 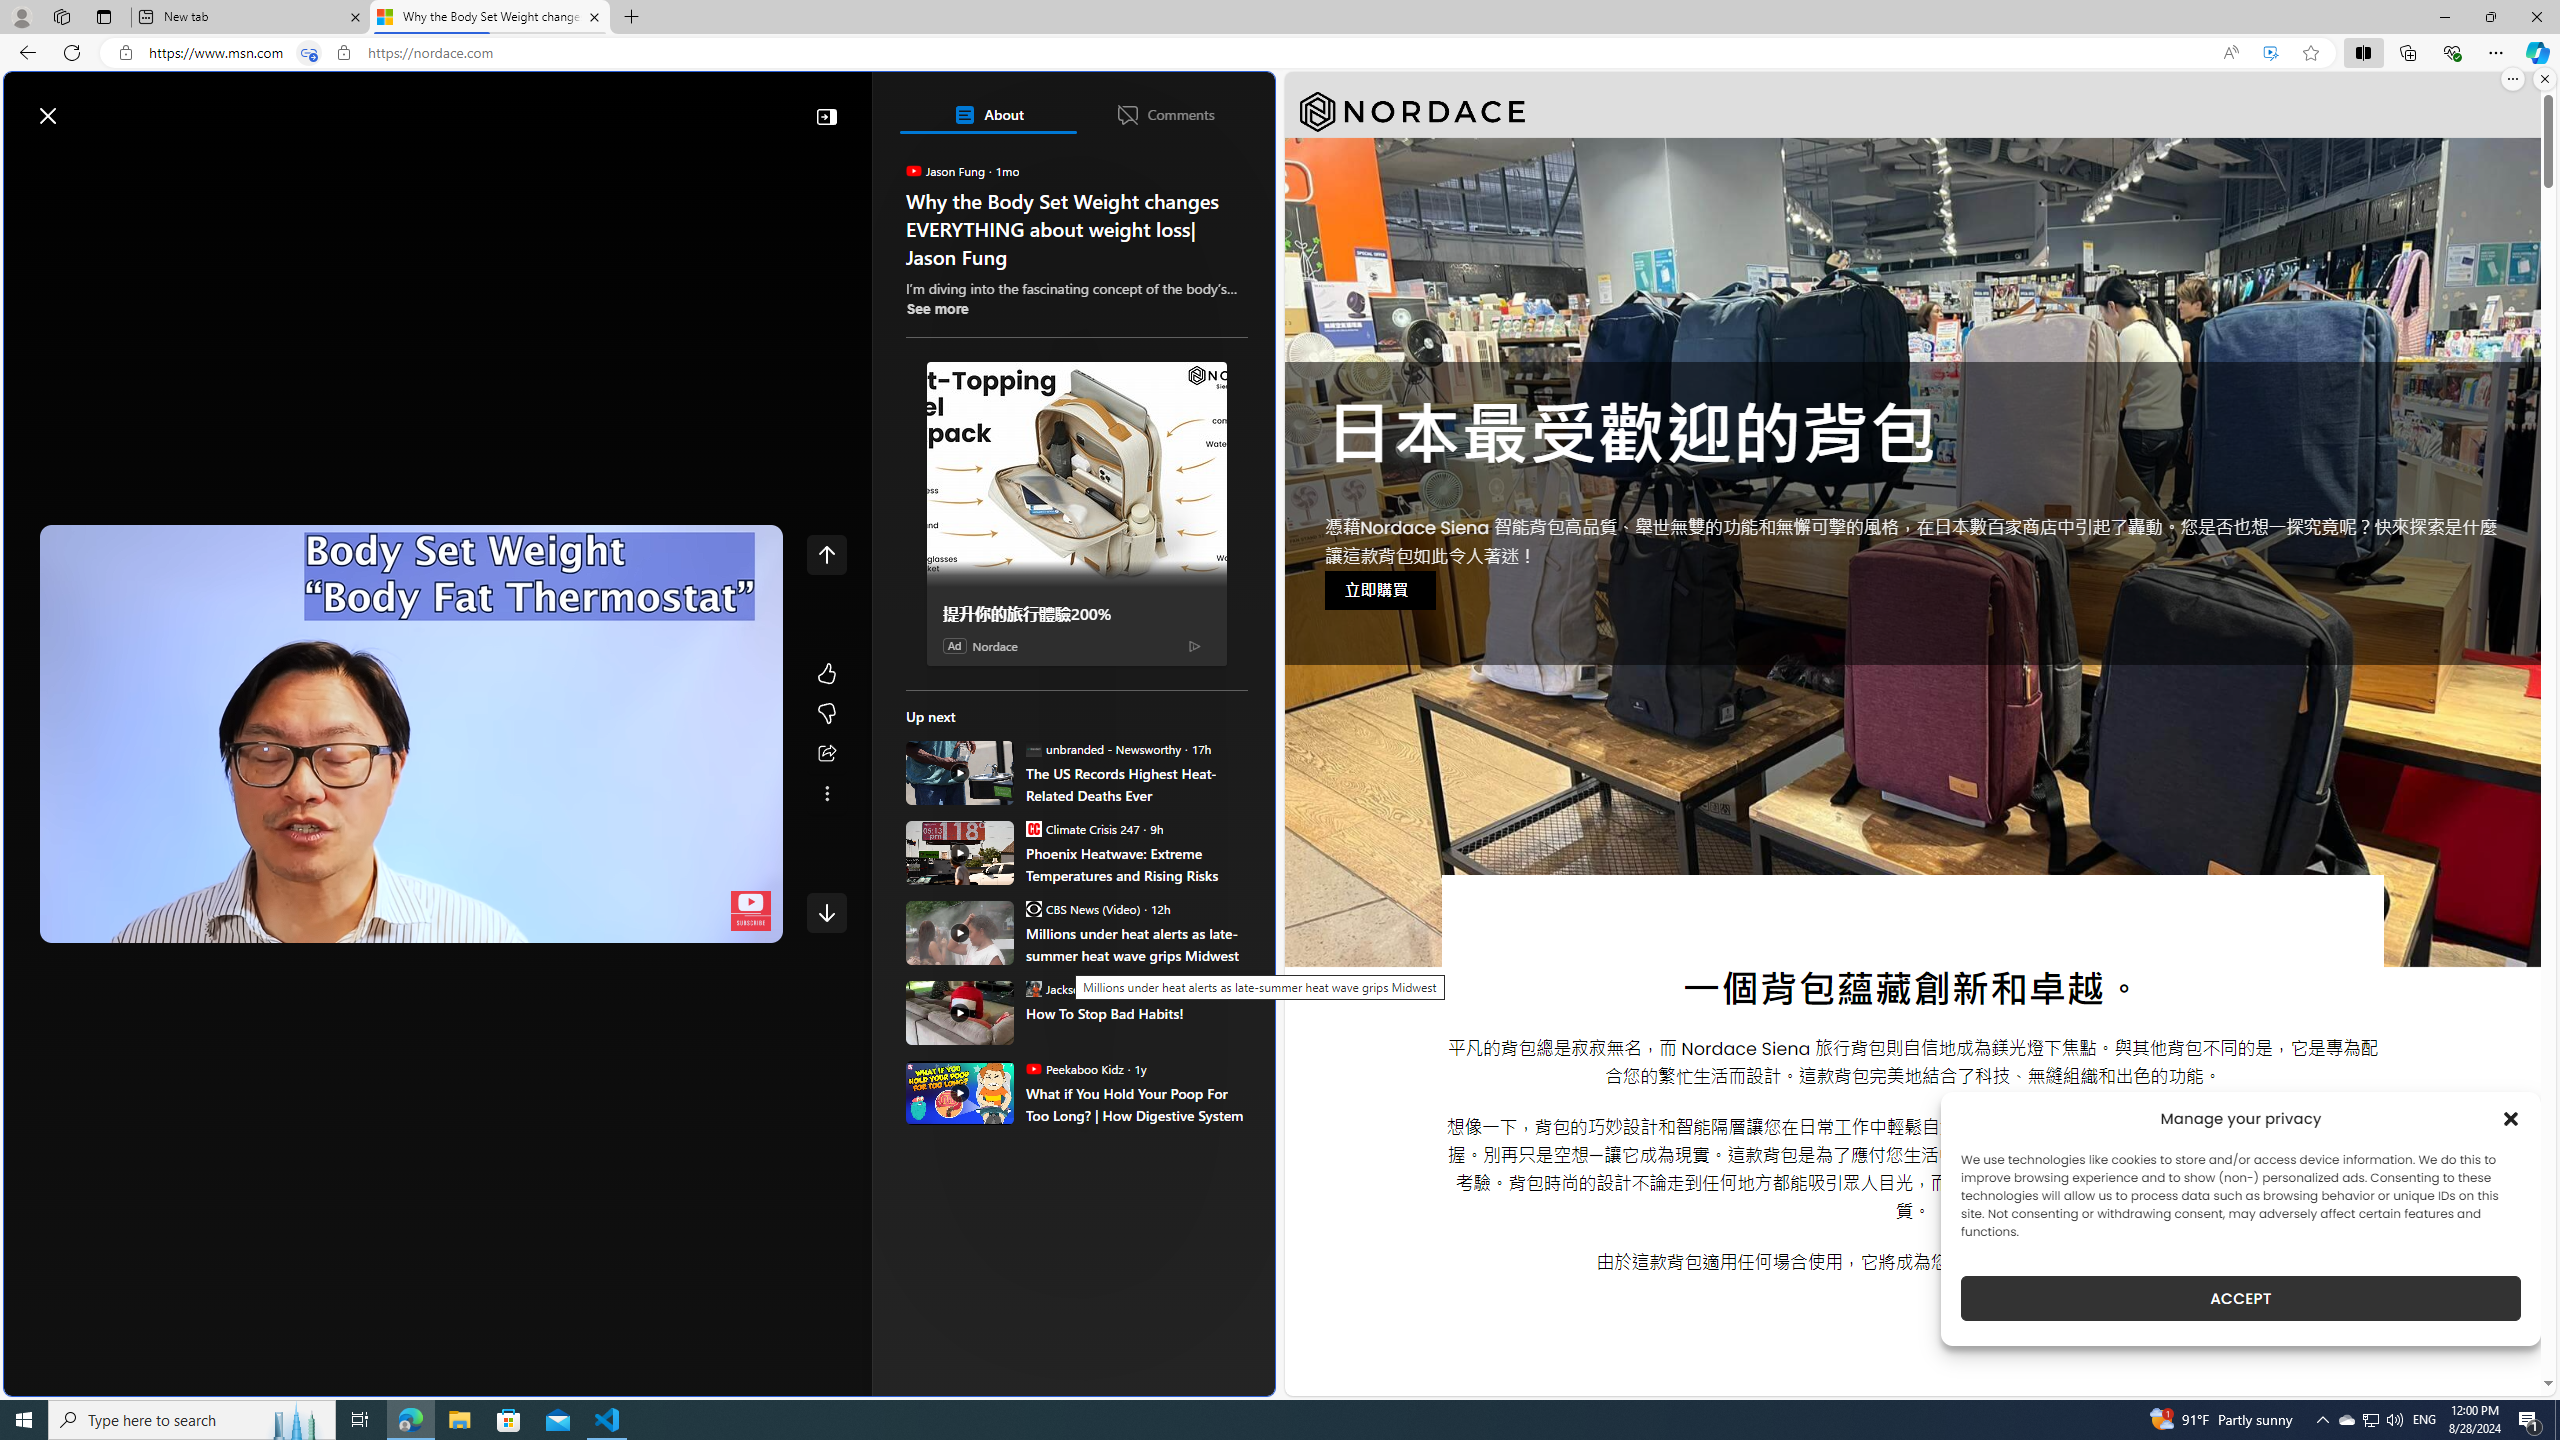 What do you see at coordinates (751, 911) in the screenshot?
I see `Channel watermark` at bounding box center [751, 911].